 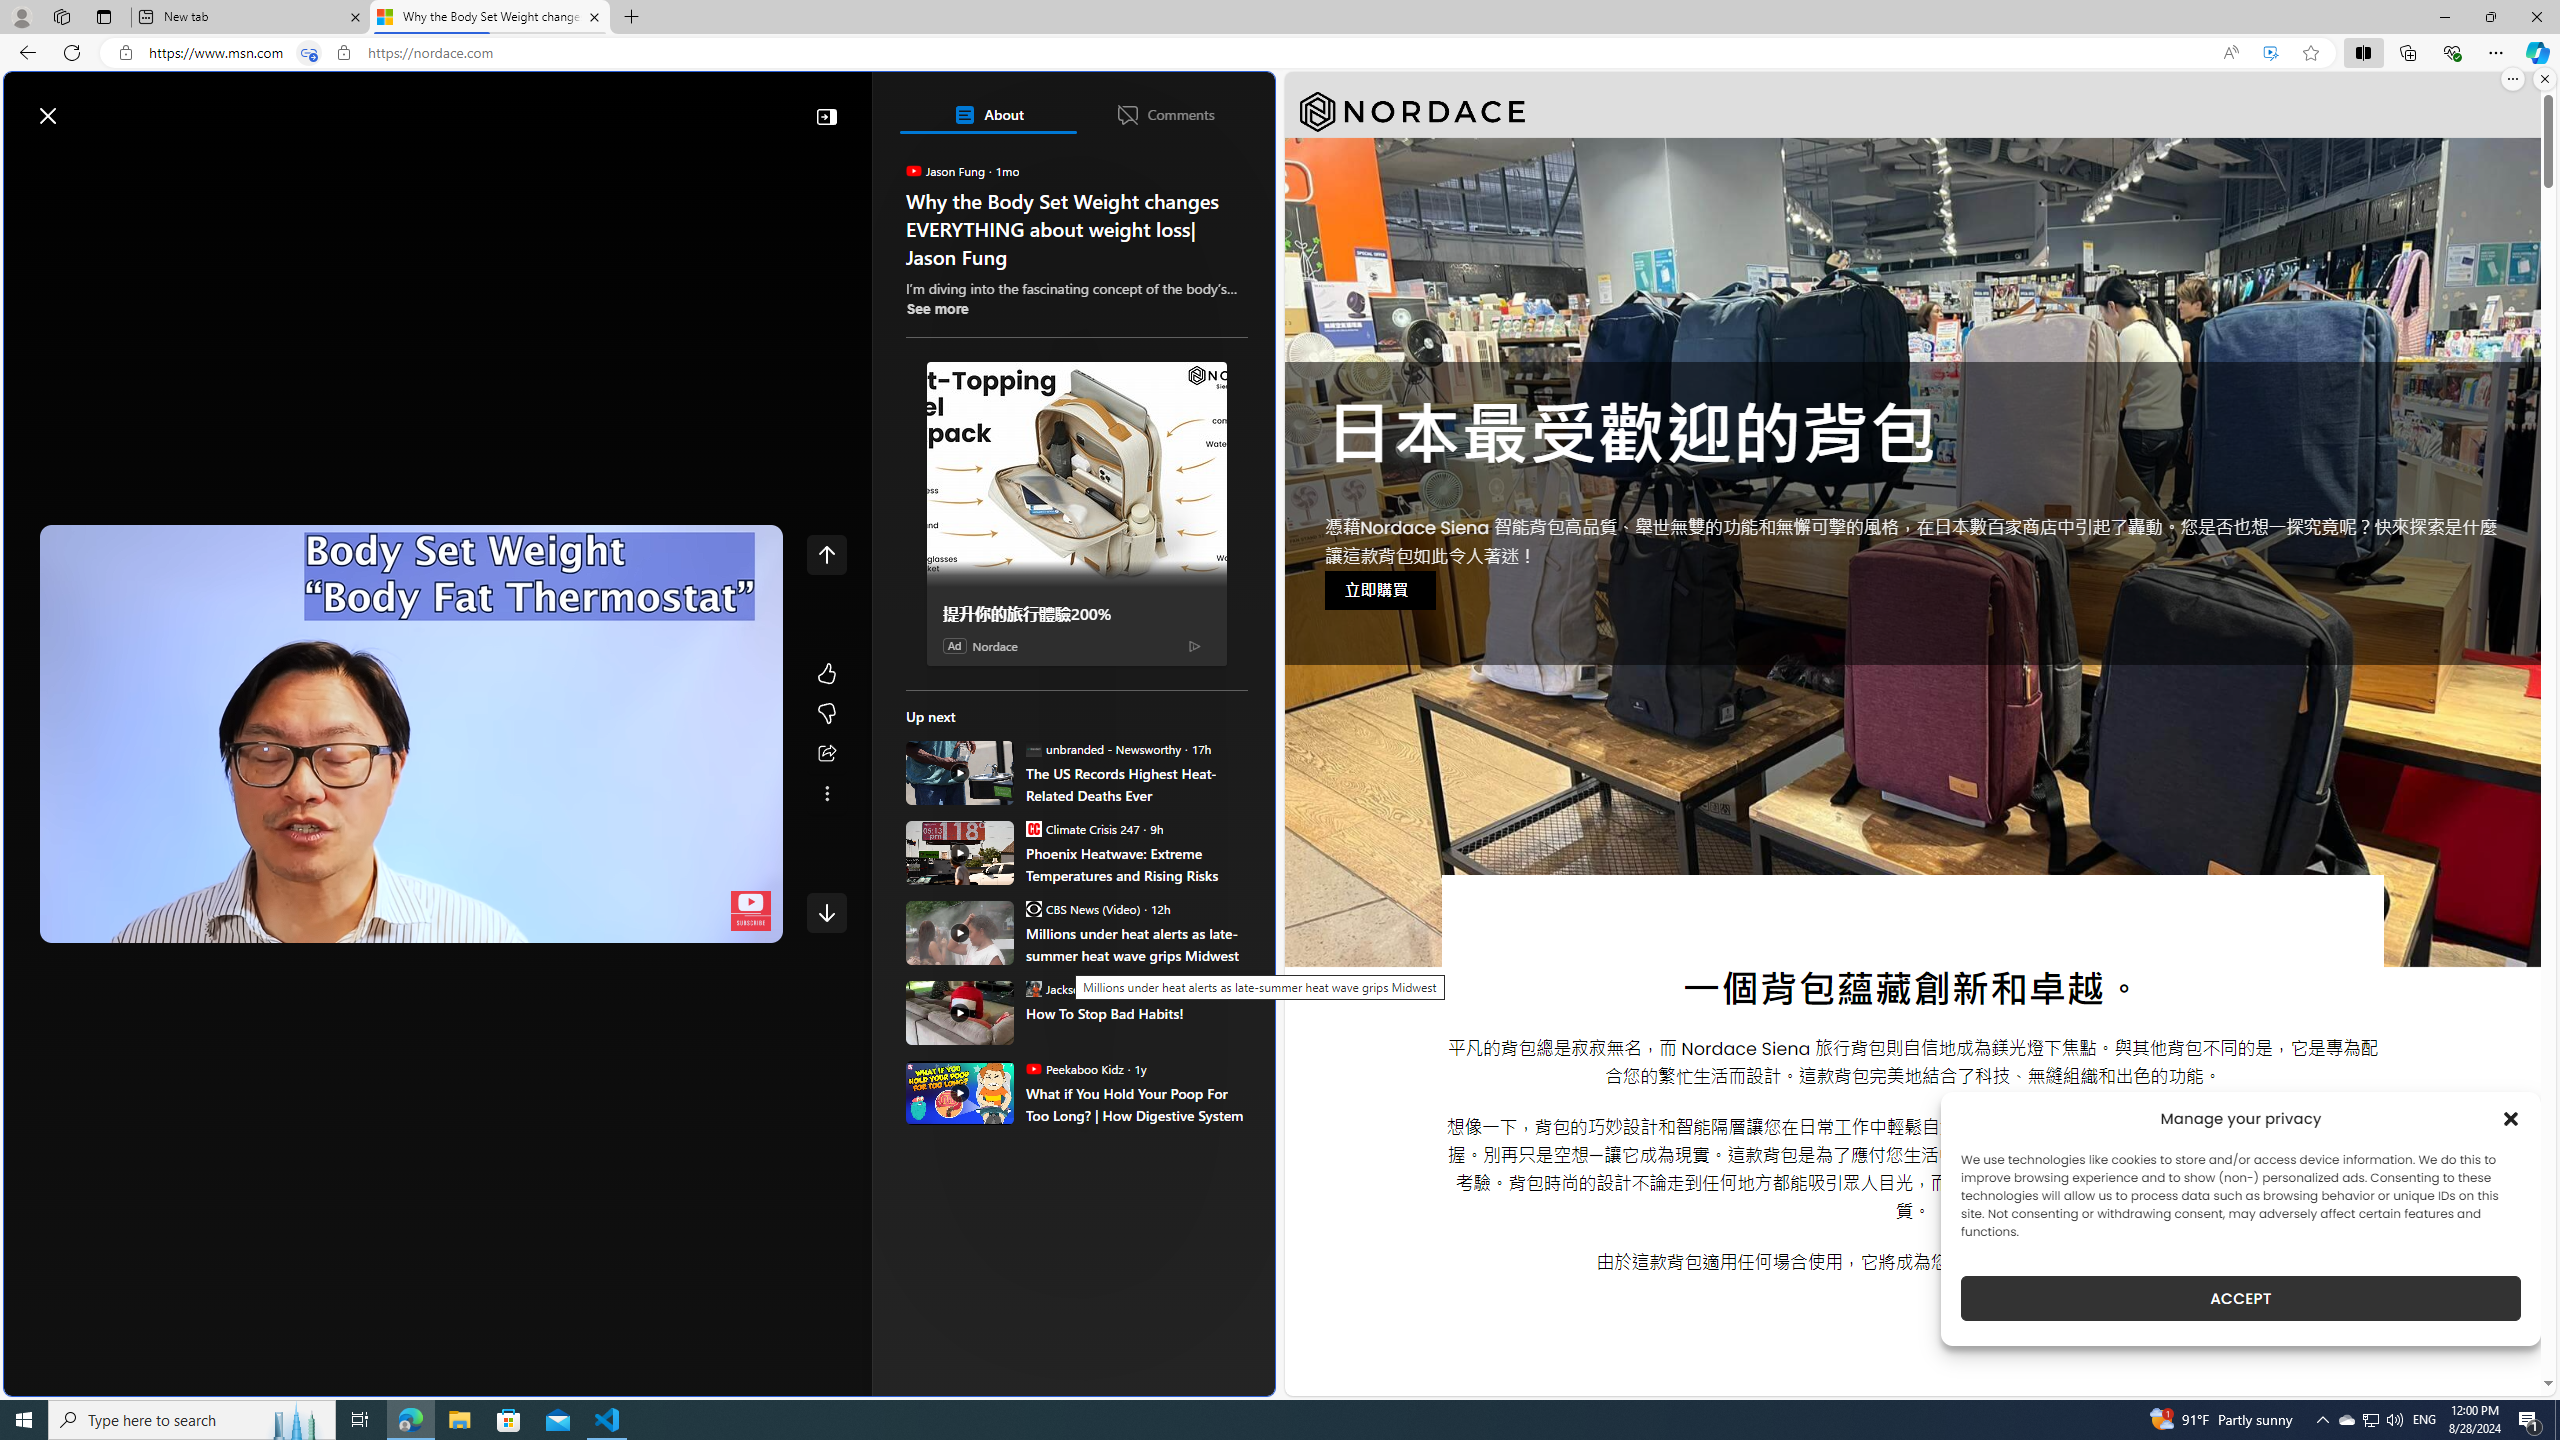 What do you see at coordinates (751, 911) in the screenshot?
I see `Channel watermark` at bounding box center [751, 911].